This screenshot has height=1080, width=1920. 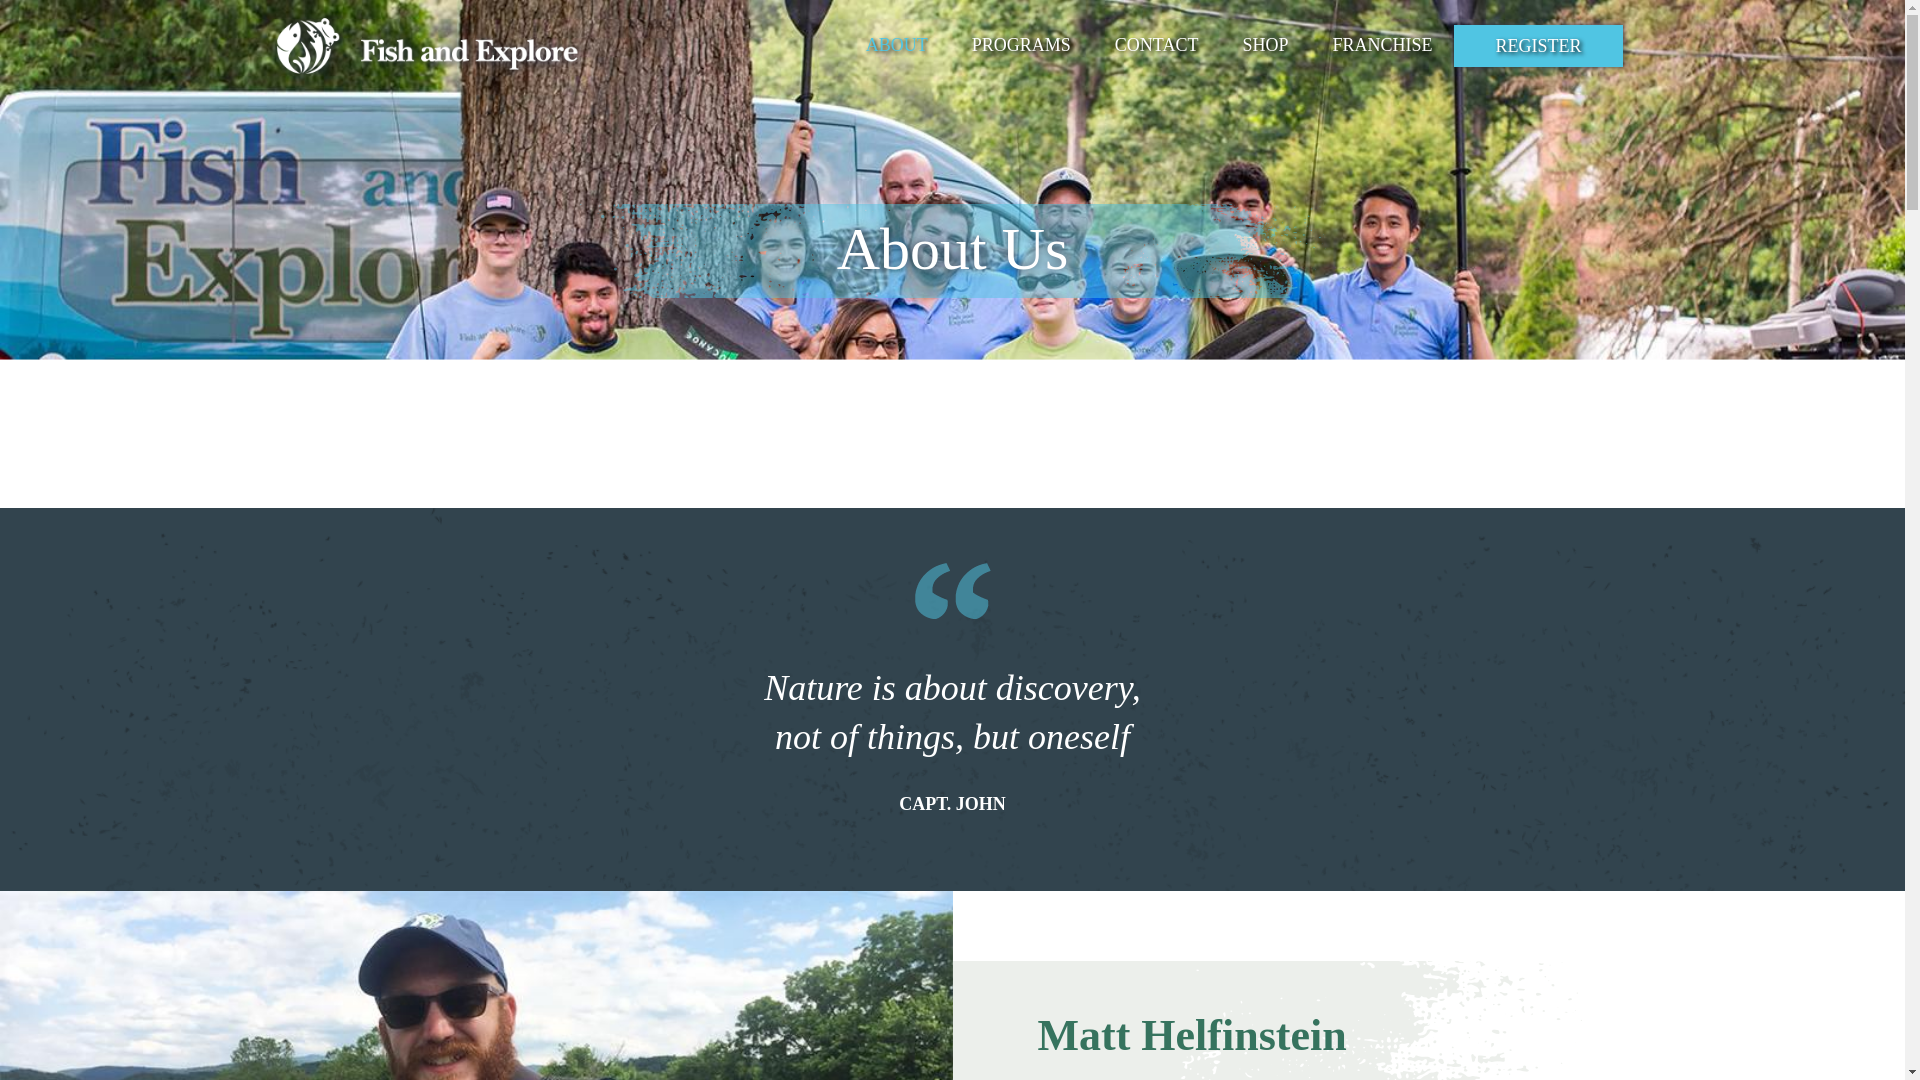 What do you see at coordinates (1538, 45) in the screenshot?
I see `REGISTER` at bounding box center [1538, 45].